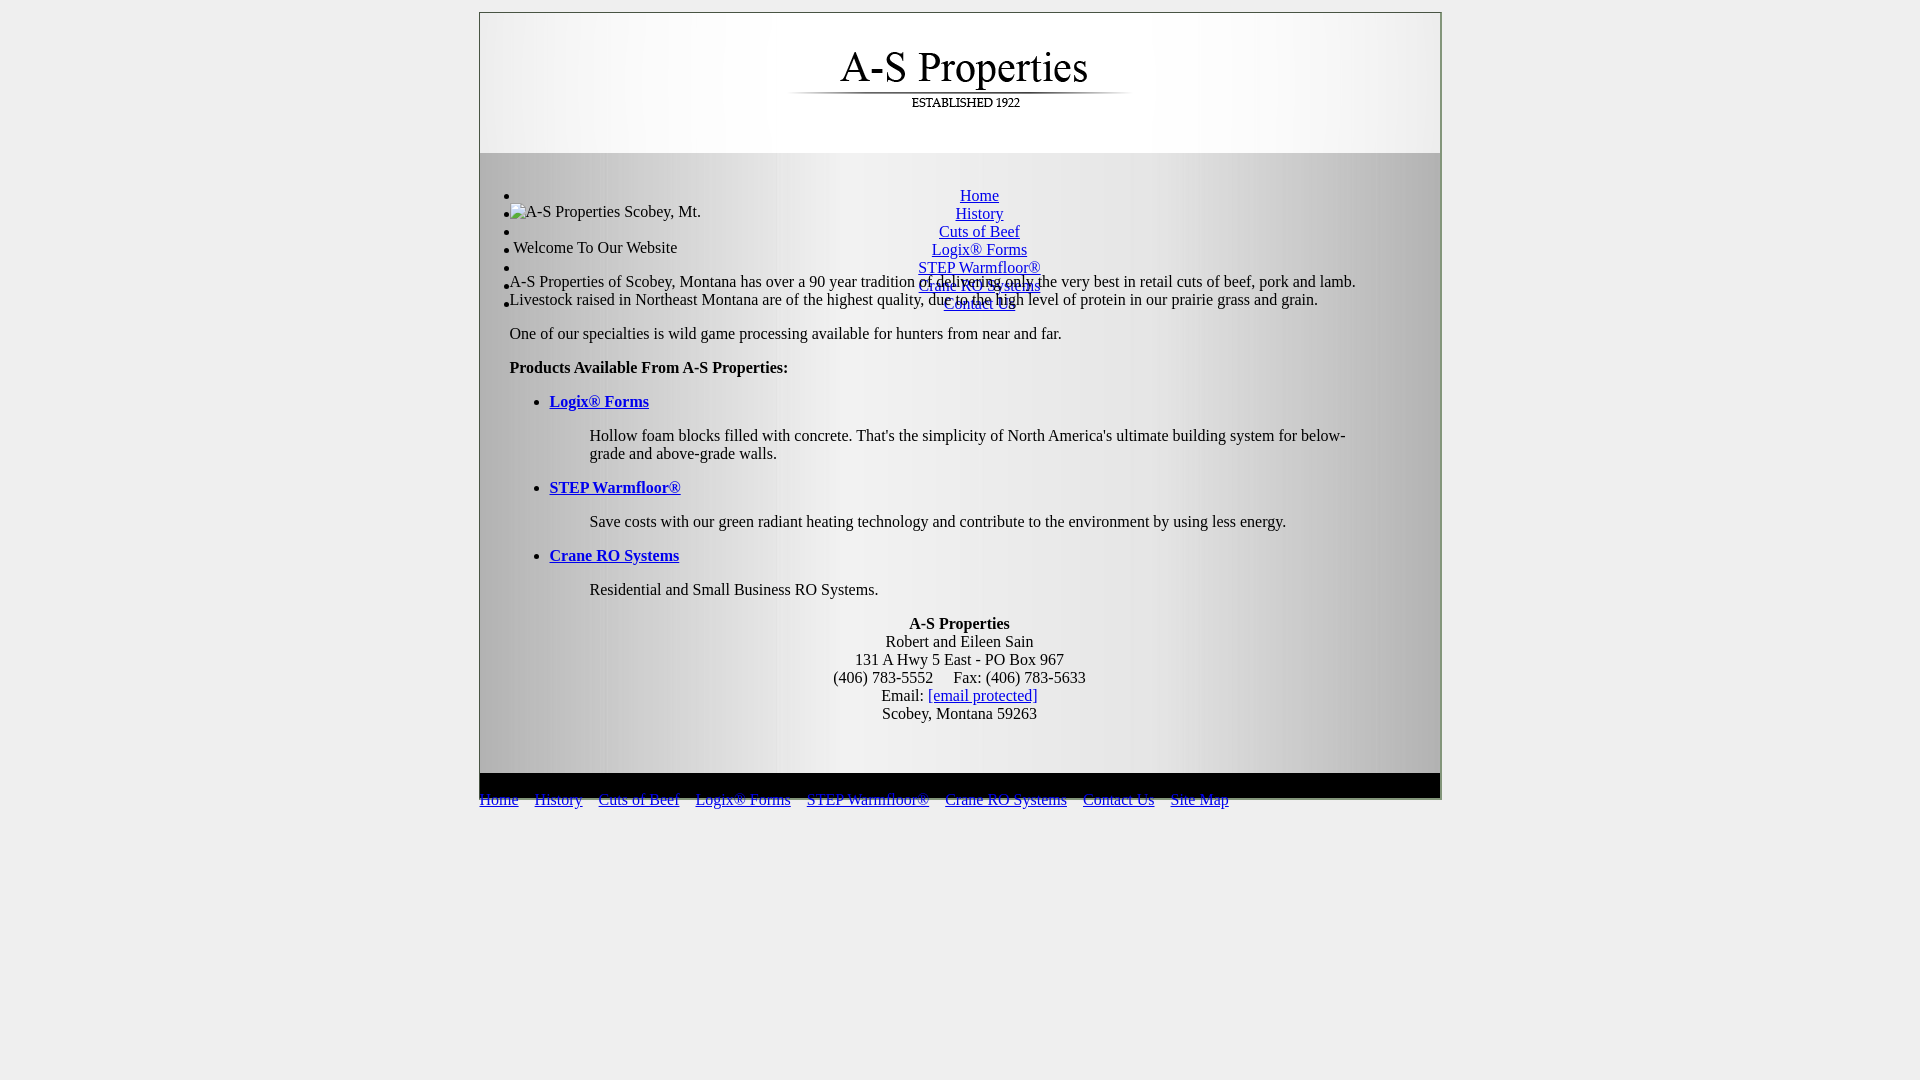  Describe the element at coordinates (615, 556) in the screenshot. I see `Crane RO Systems` at that location.